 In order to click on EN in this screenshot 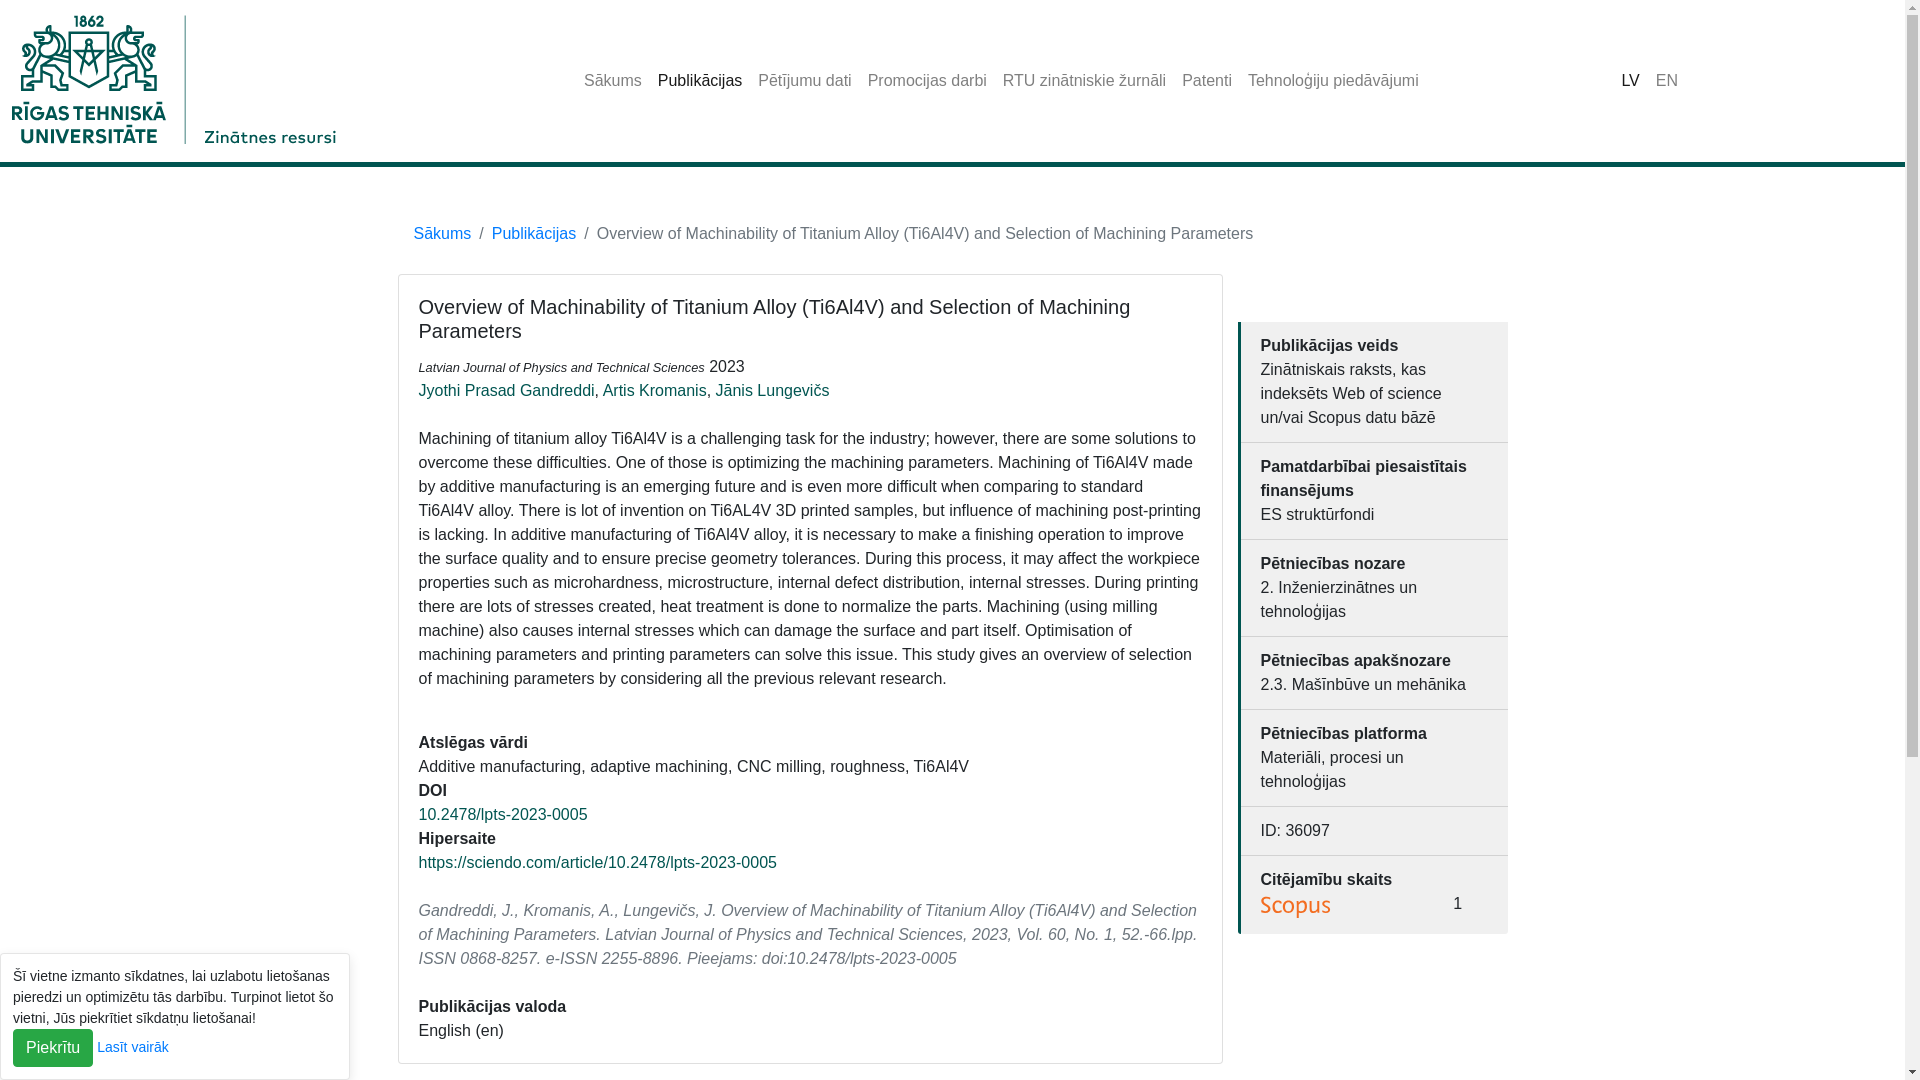, I will do `click(1666, 80)`.